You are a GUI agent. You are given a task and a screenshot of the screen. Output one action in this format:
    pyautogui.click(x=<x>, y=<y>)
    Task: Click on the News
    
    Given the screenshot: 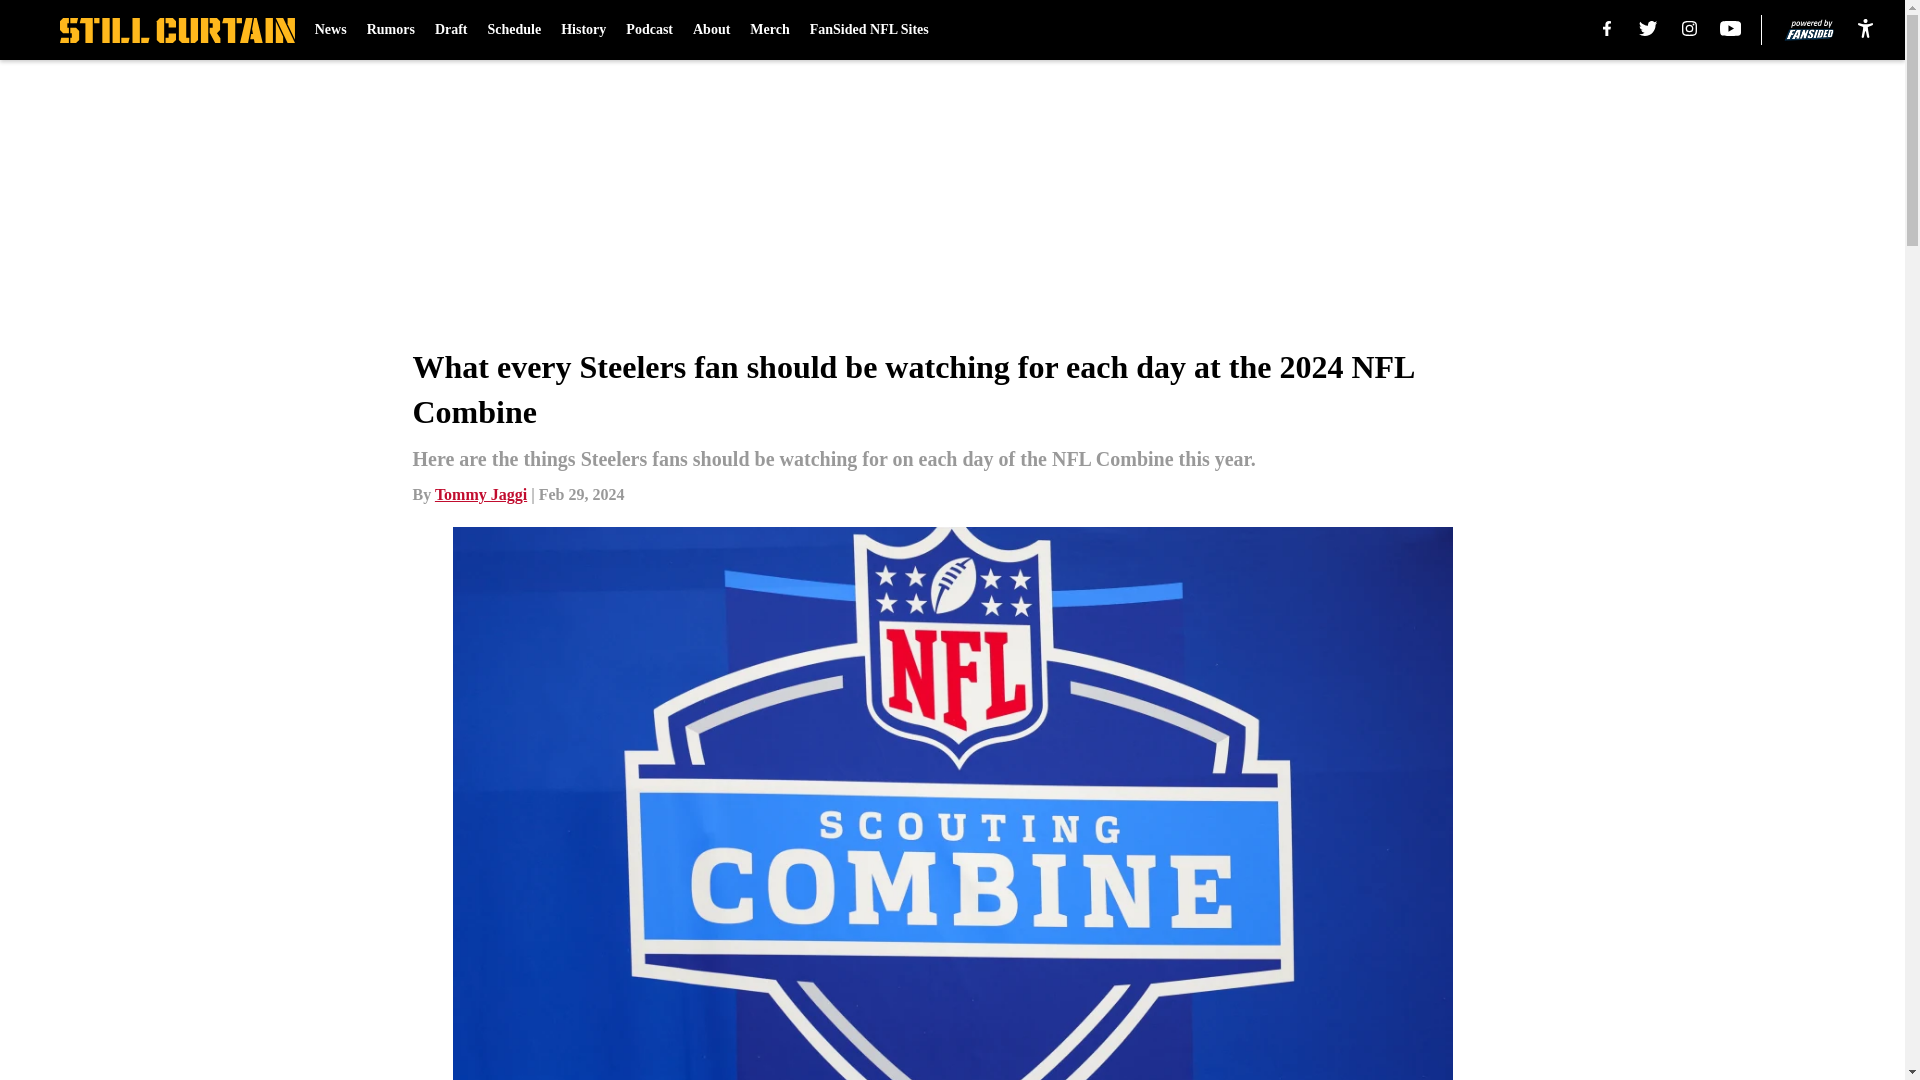 What is the action you would take?
    pyautogui.click(x=330, y=30)
    